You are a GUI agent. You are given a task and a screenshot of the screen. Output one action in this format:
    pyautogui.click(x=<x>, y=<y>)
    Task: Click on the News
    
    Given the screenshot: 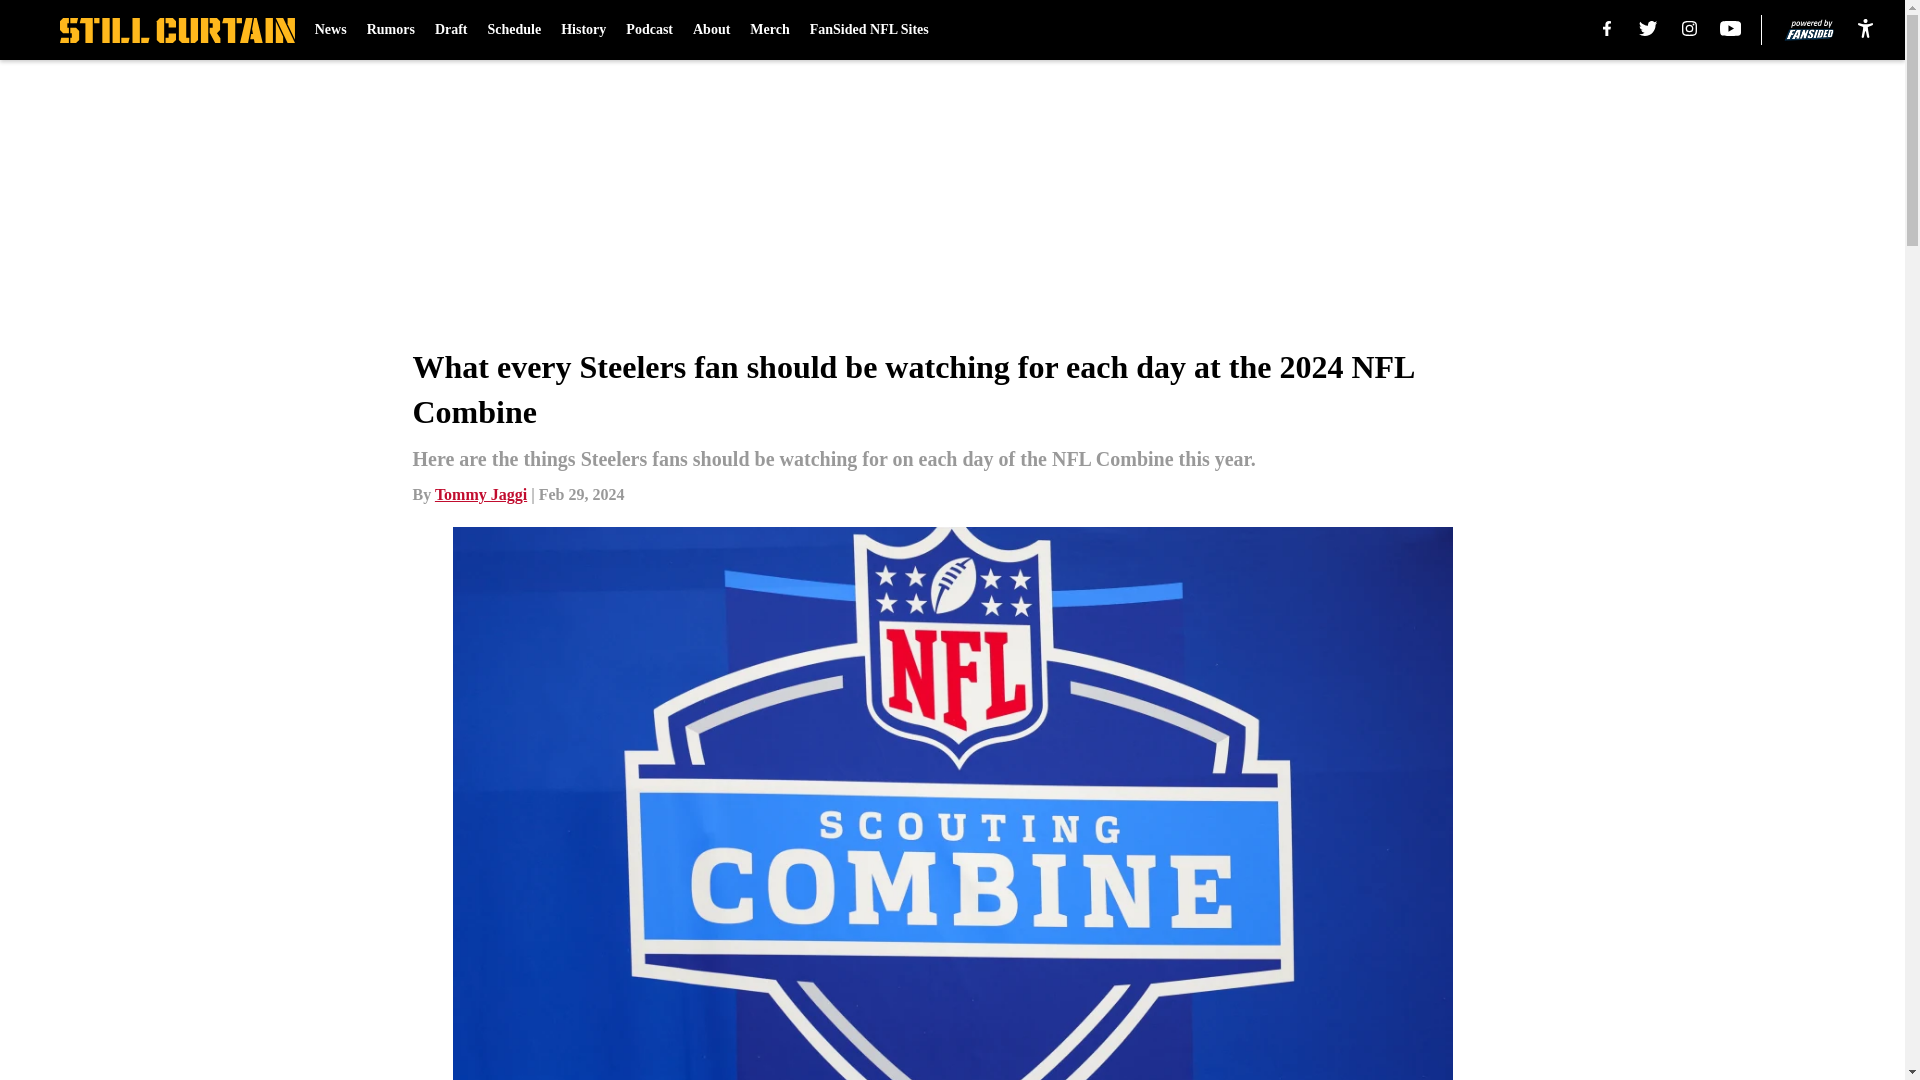 What is the action you would take?
    pyautogui.click(x=330, y=30)
    